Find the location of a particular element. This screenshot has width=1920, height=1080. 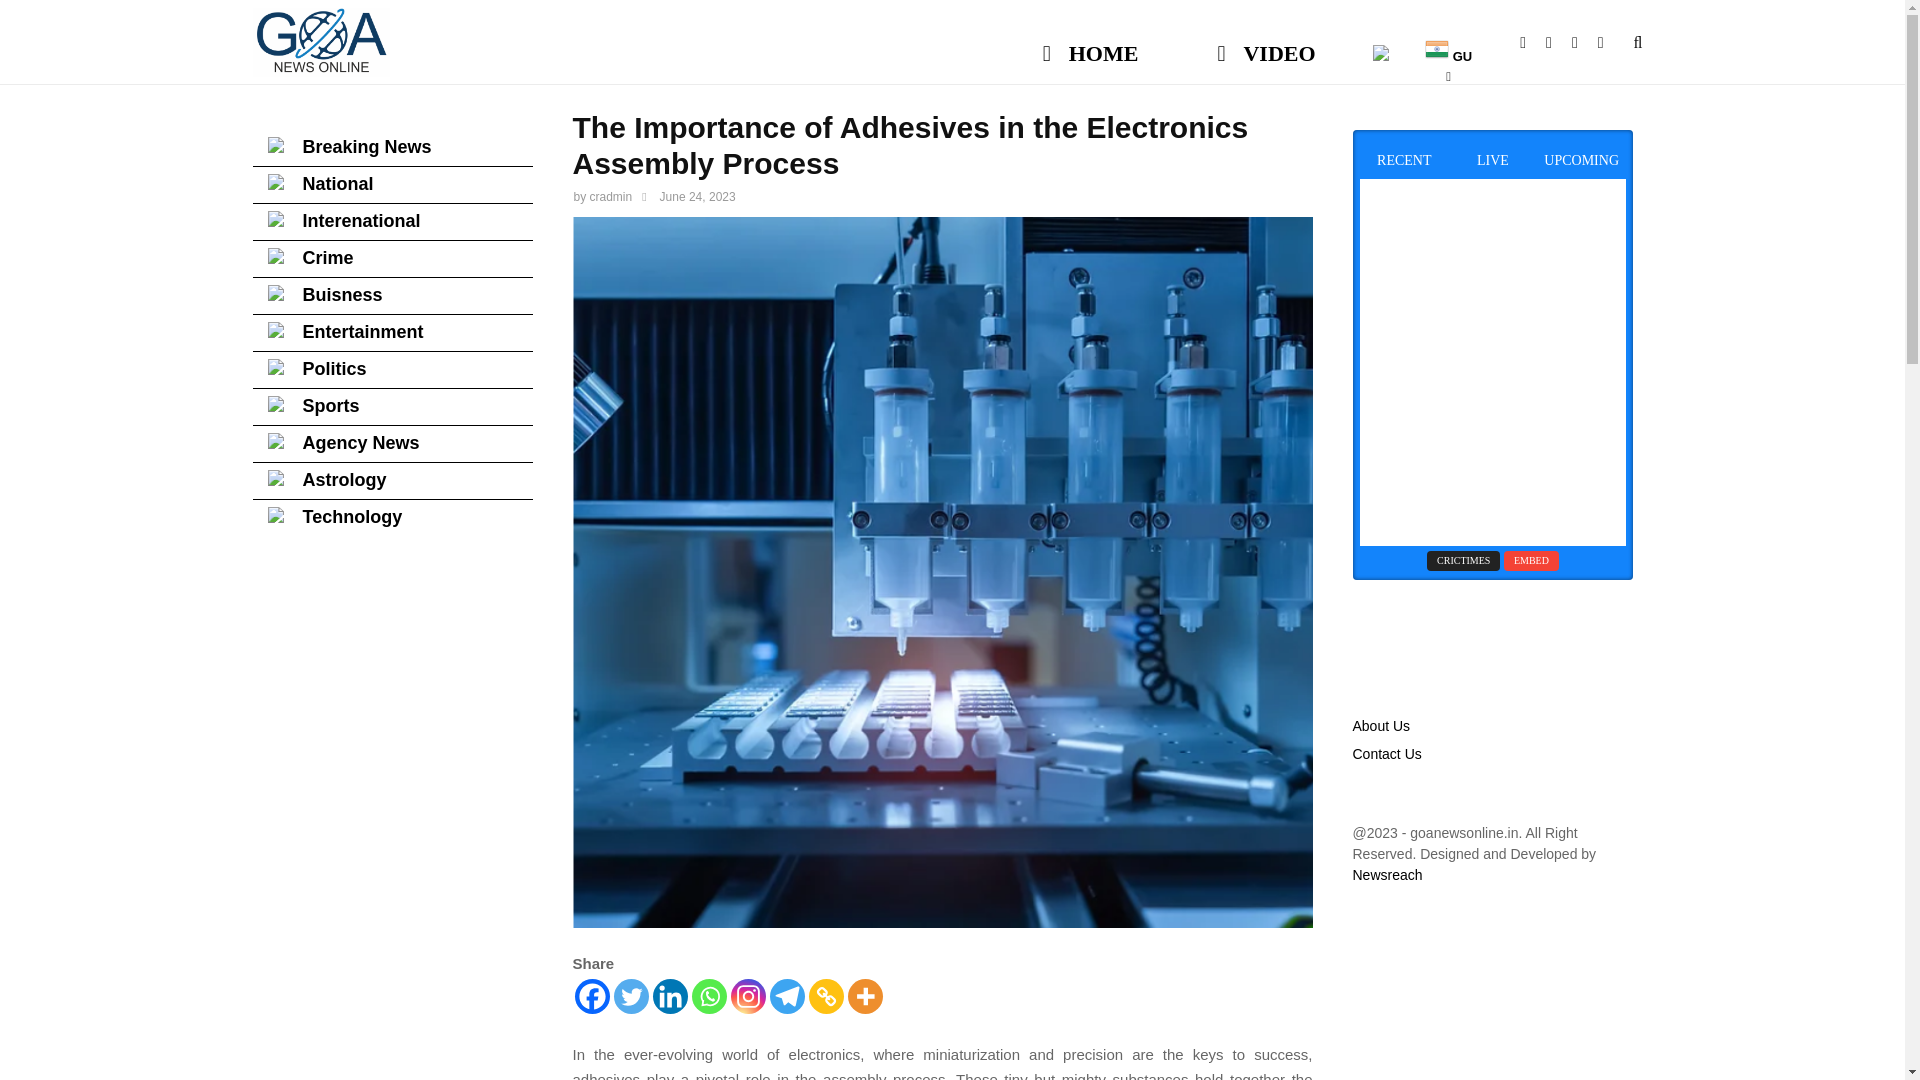

cradmin is located at coordinates (611, 197).